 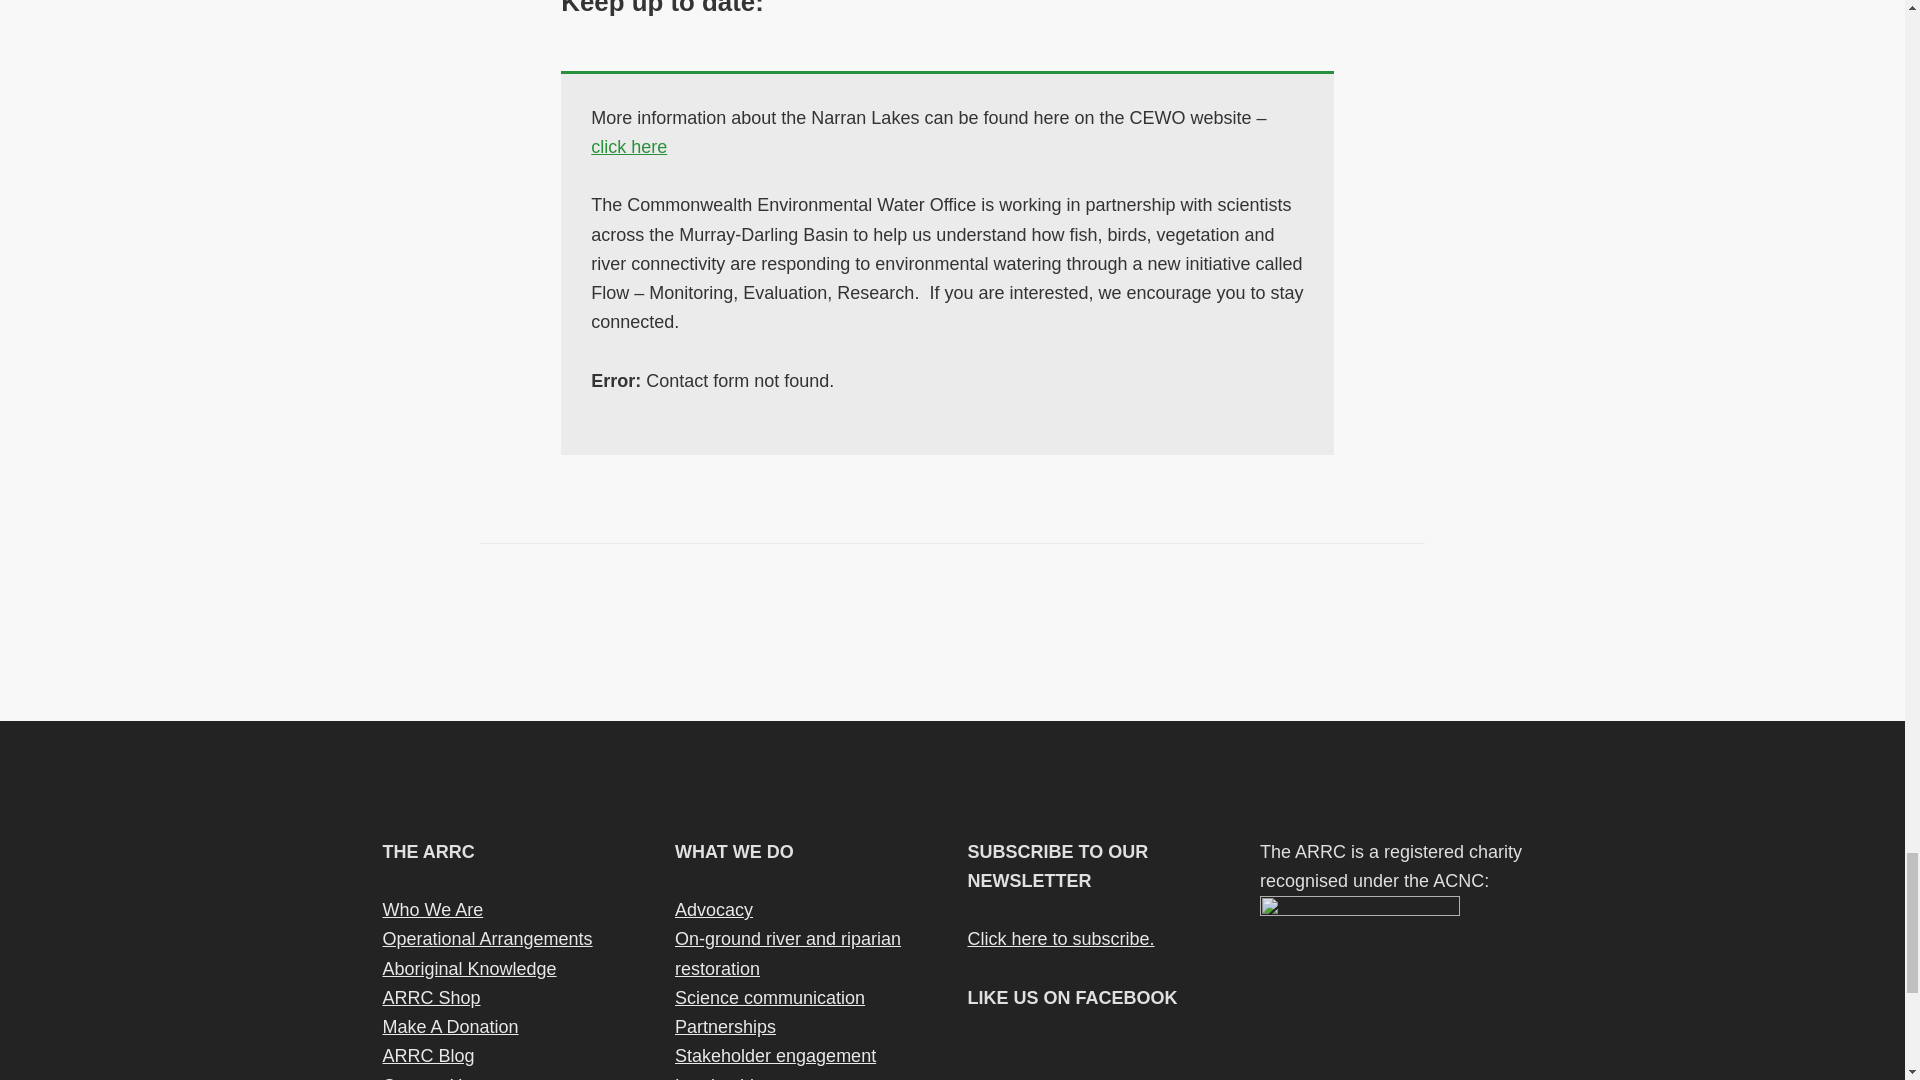 What do you see at coordinates (720, 1078) in the screenshot?
I see `Leadership` at bounding box center [720, 1078].